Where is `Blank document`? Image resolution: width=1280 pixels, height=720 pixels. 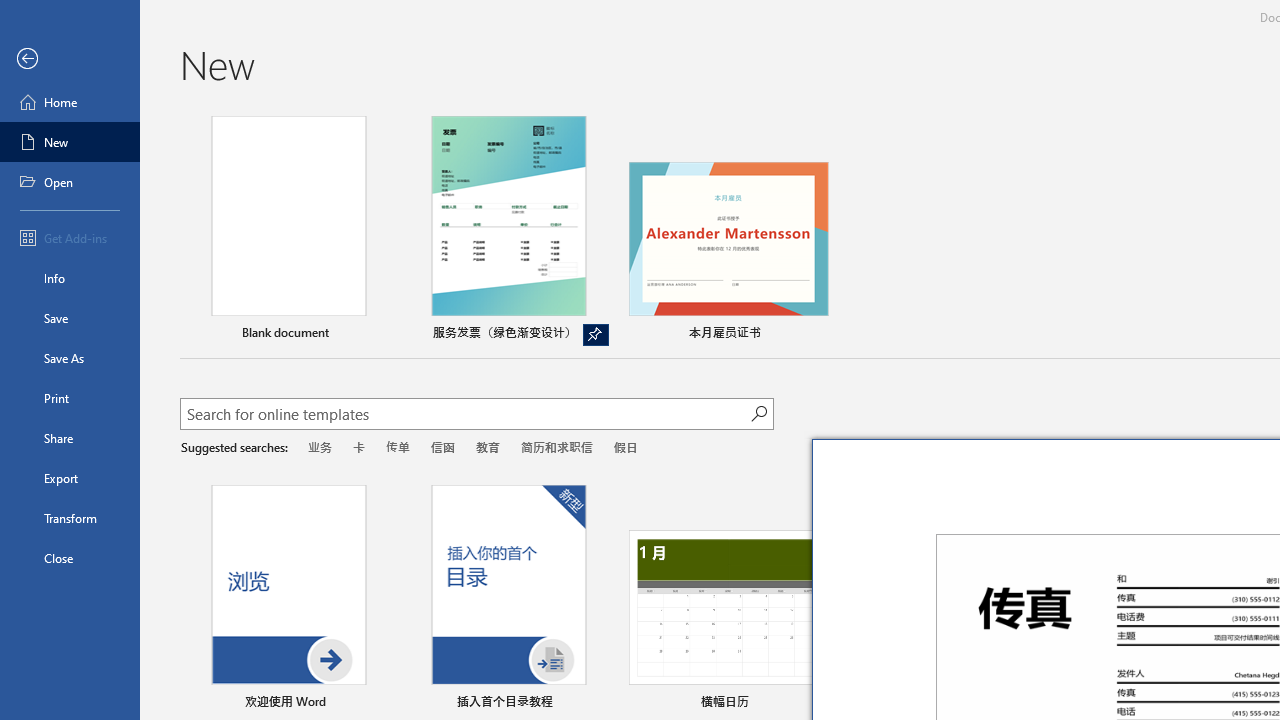 Blank document is located at coordinates (288, 231).